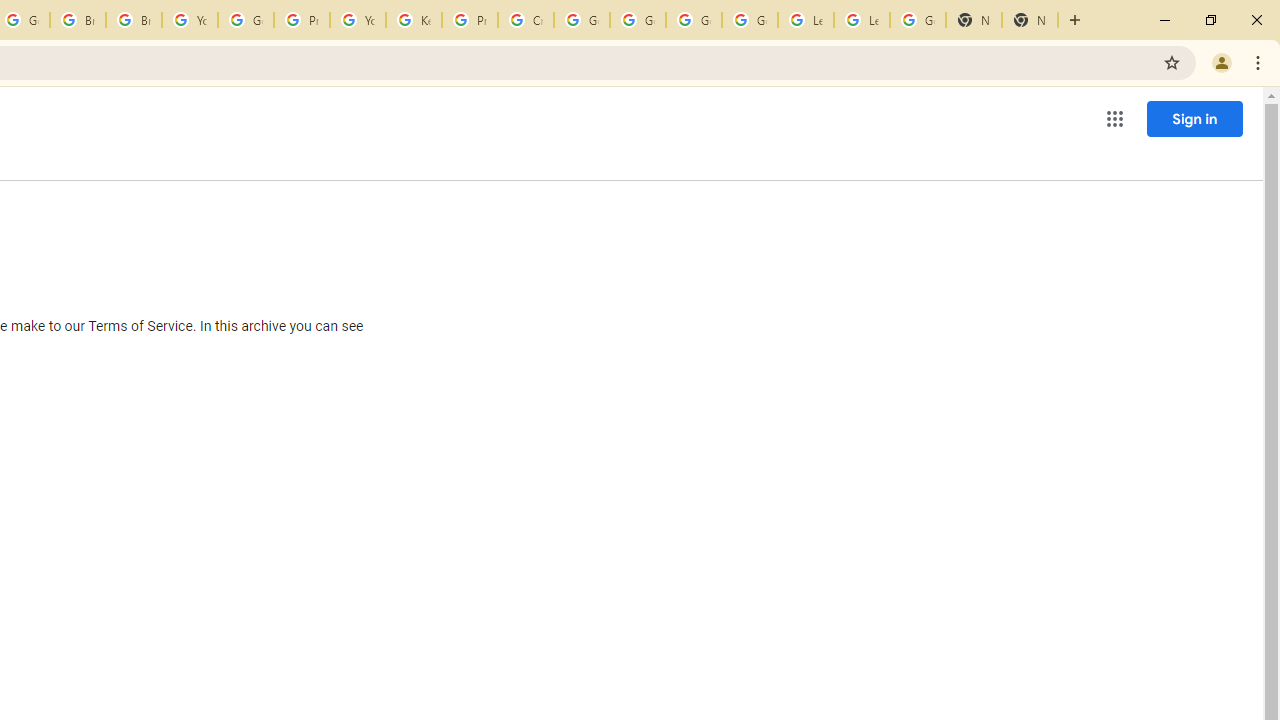  What do you see at coordinates (582, 20) in the screenshot?
I see `Google Account Help` at bounding box center [582, 20].